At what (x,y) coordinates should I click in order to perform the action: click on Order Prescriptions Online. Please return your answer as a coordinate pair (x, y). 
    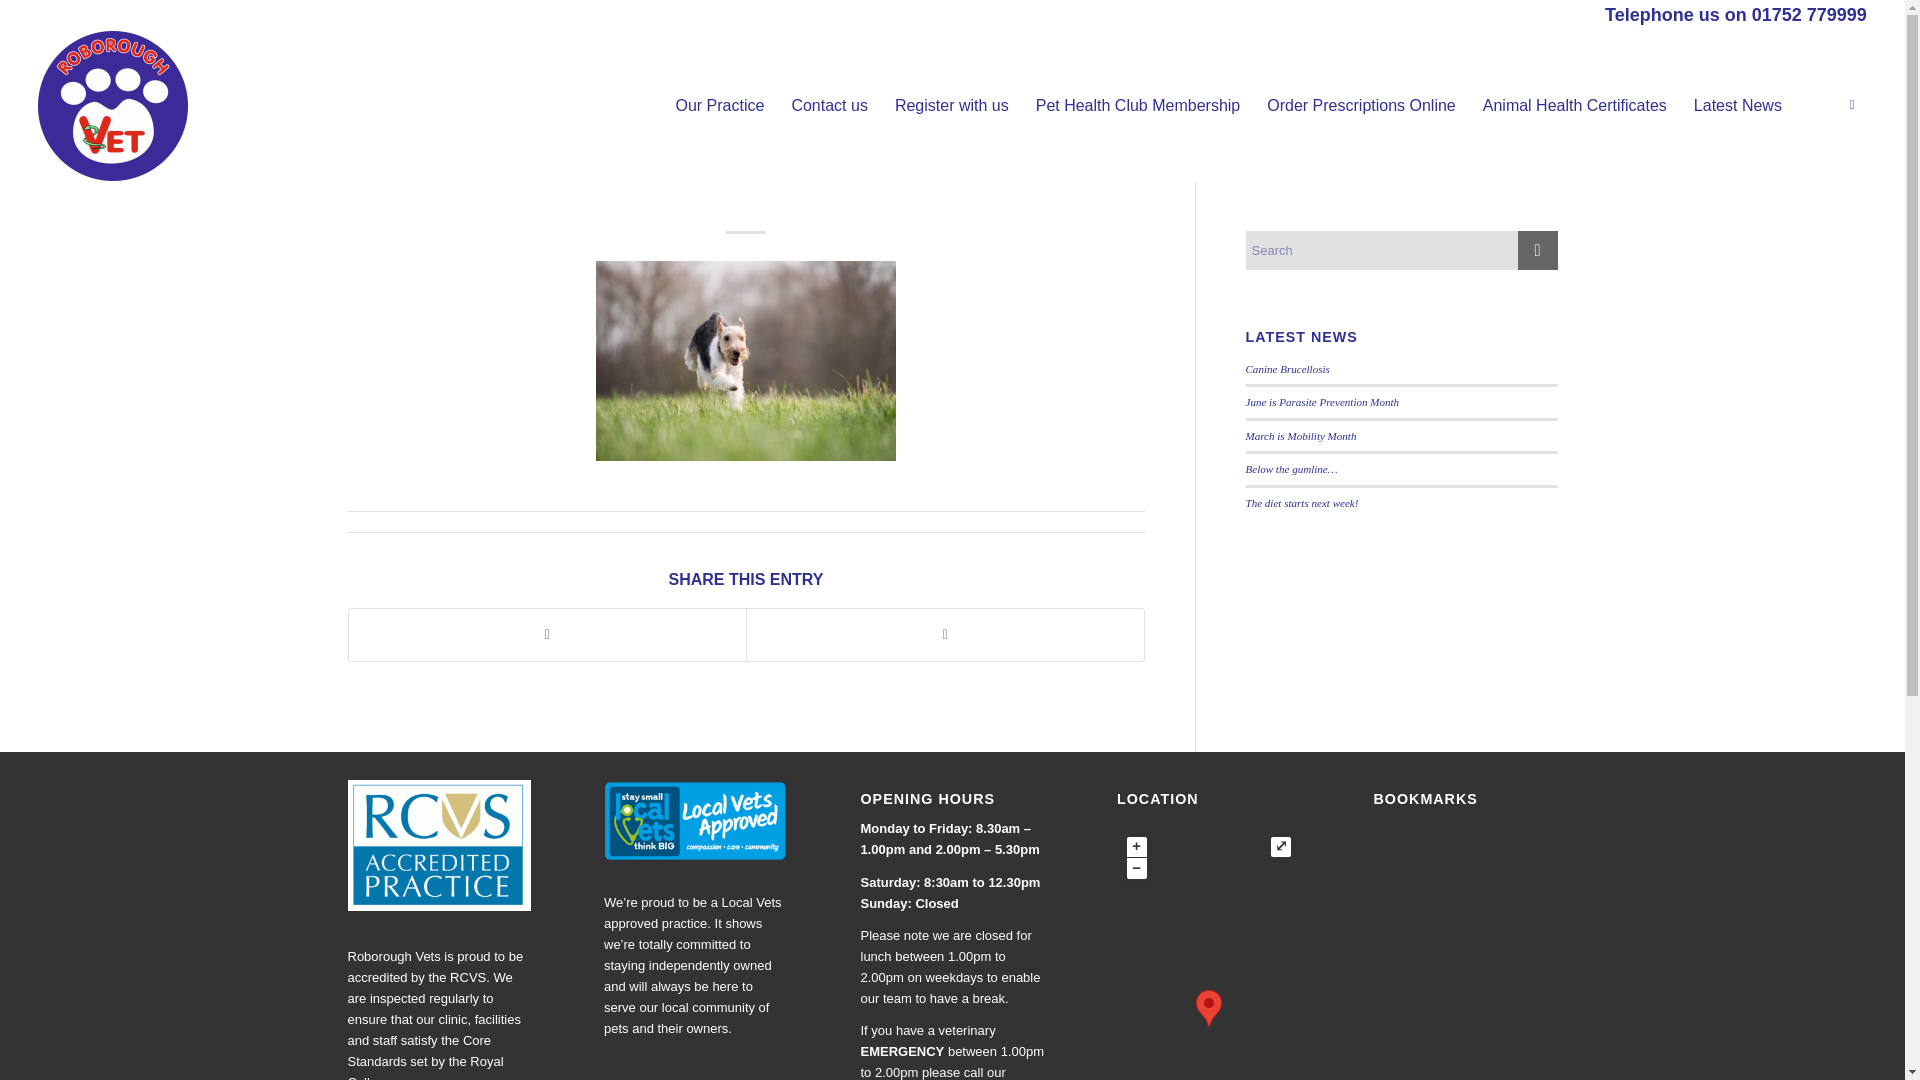
    Looking at the image, I should click on (1360, 106).